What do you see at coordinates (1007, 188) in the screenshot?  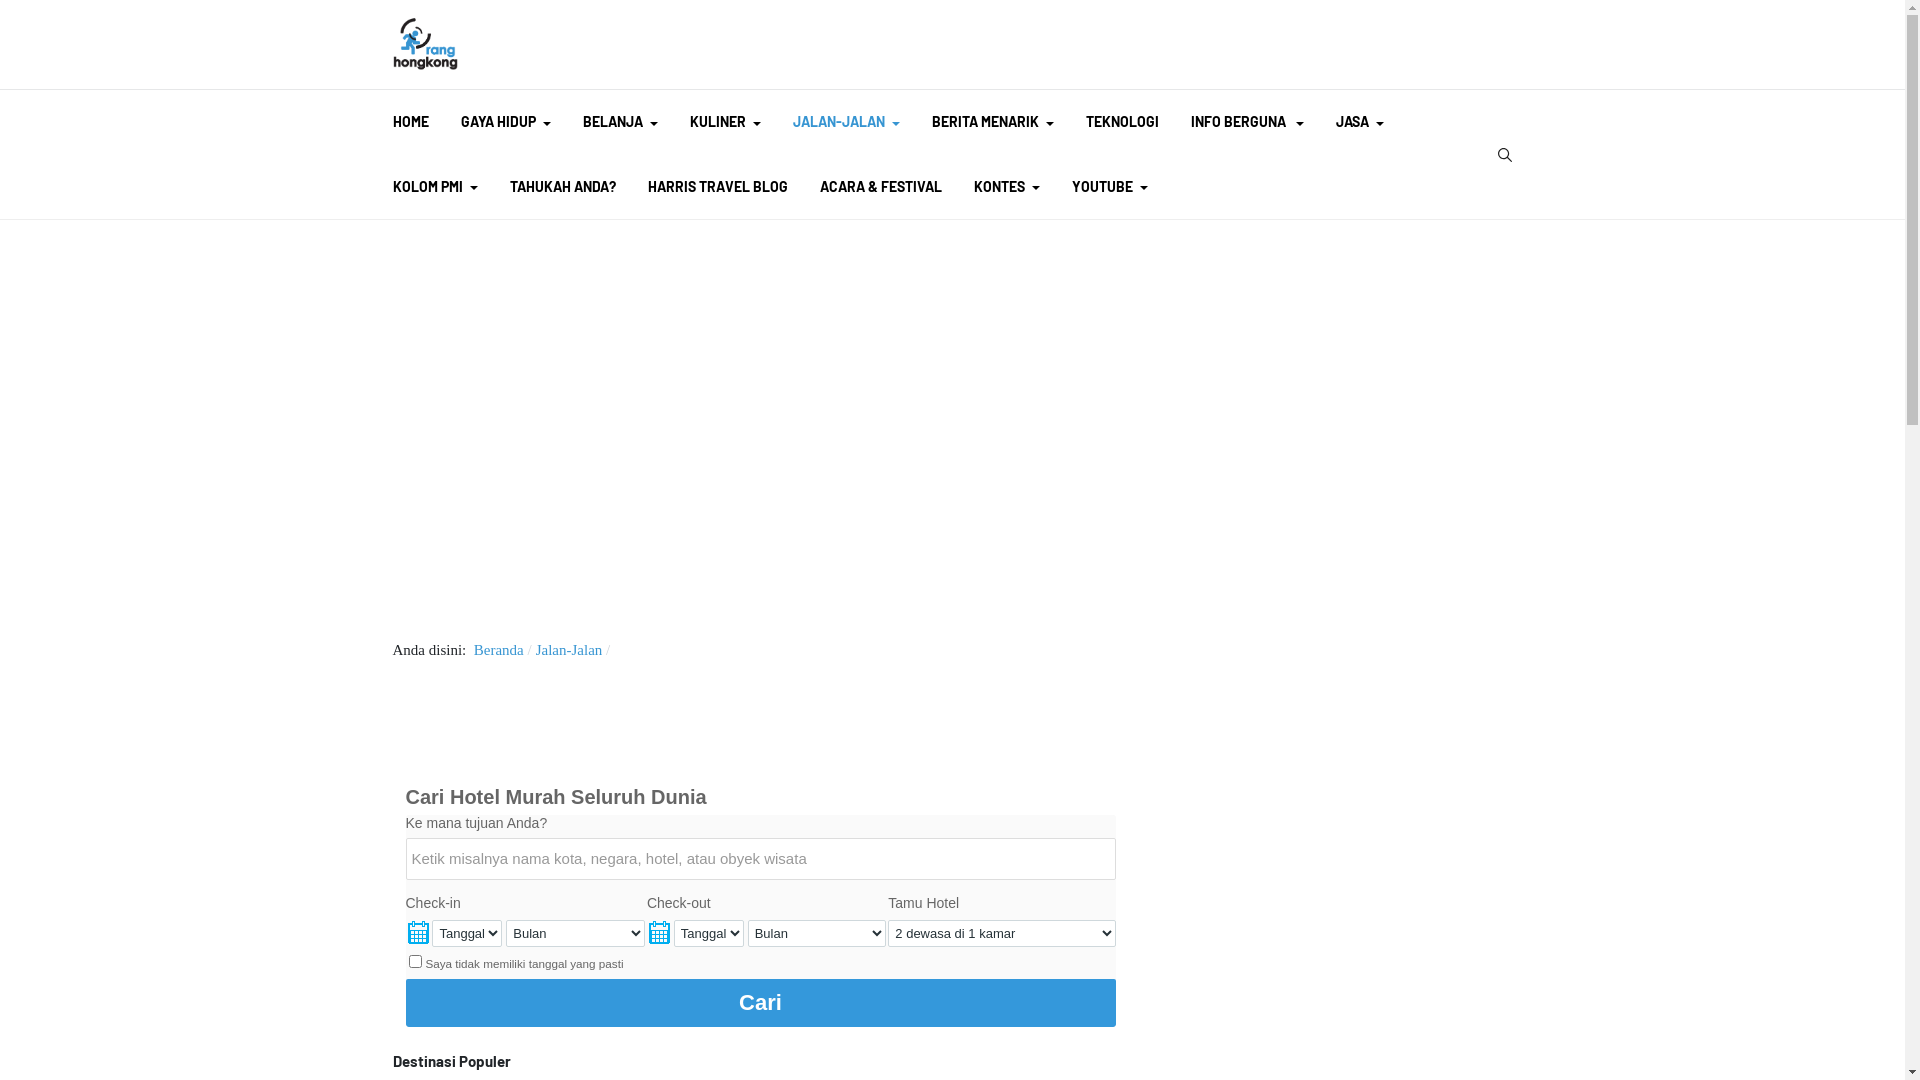 I see `KONTES` at bounding box center [1007, 188].